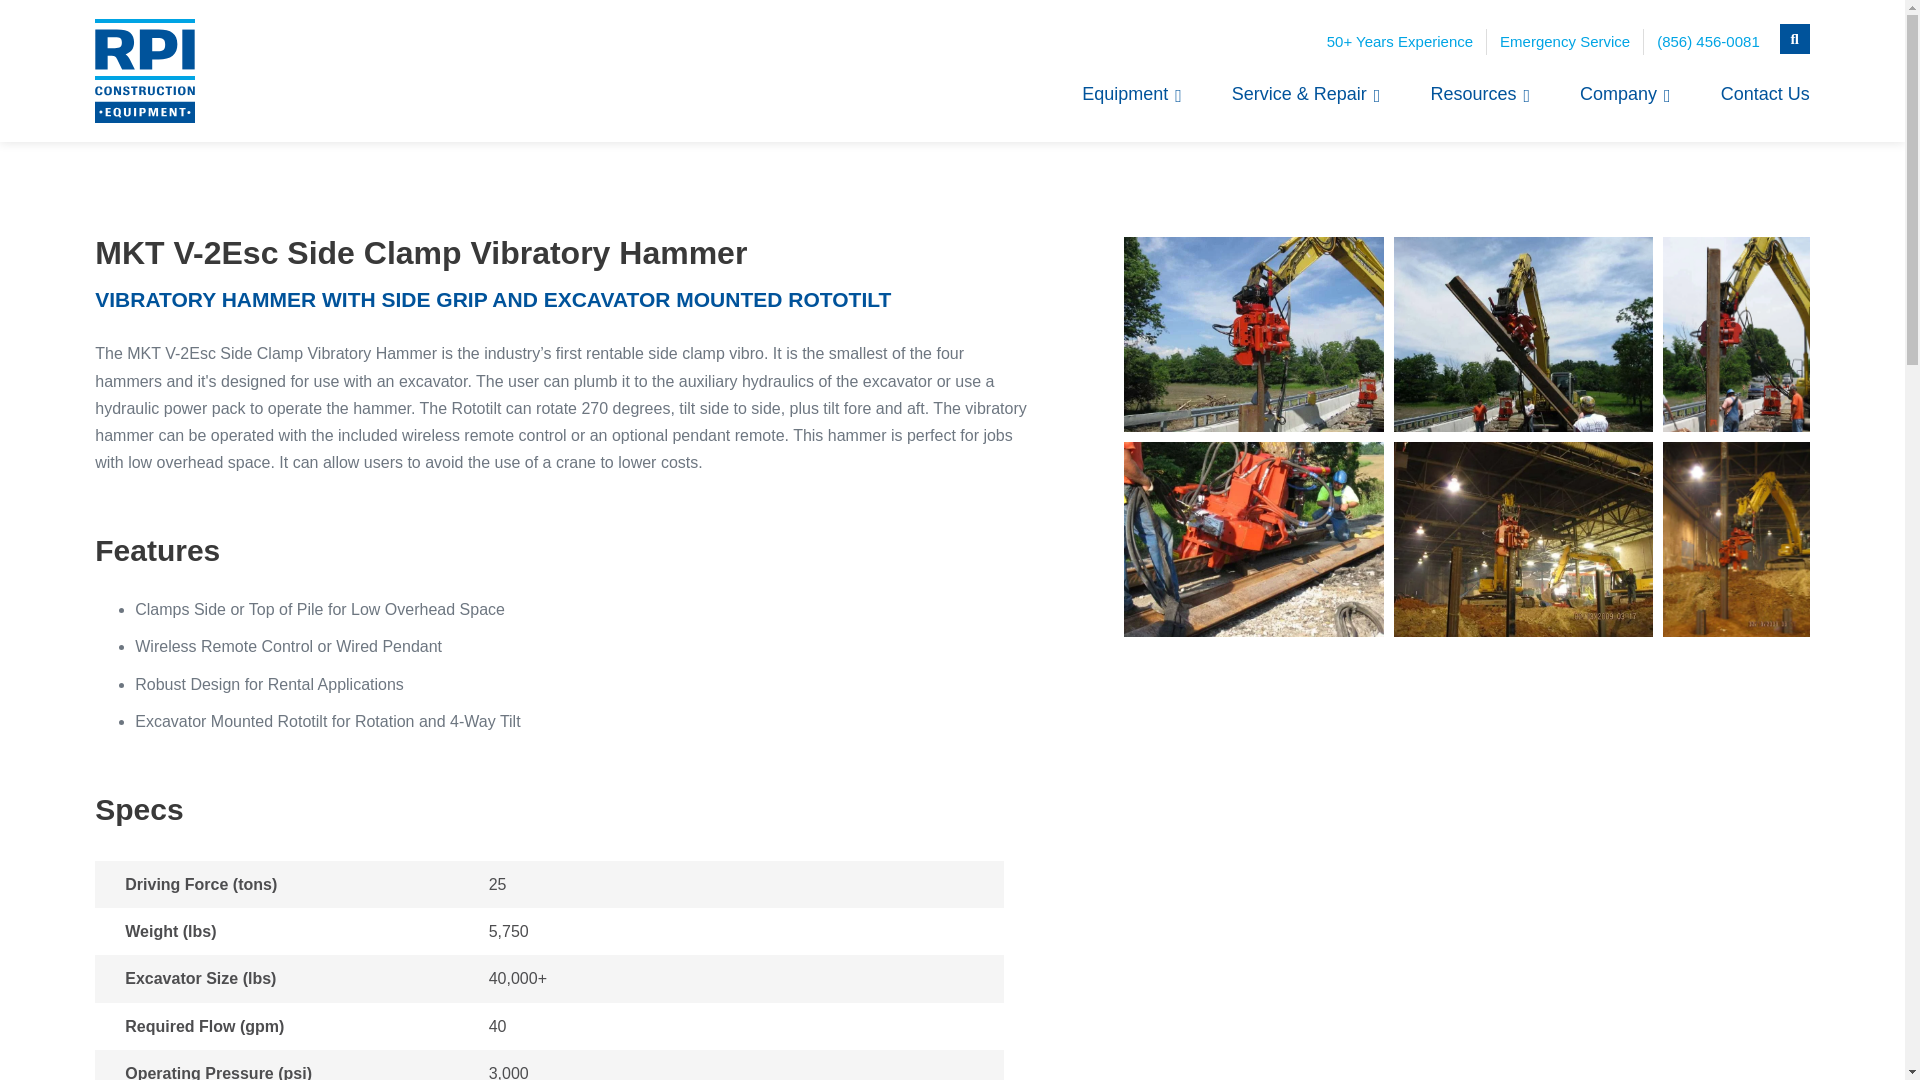 The width and height of the screenshot is (1920, 1080). What do you see at coordinates (1765, 94) in the screenshot?
I see `Contact Us` at bounding box center [1765, 94].